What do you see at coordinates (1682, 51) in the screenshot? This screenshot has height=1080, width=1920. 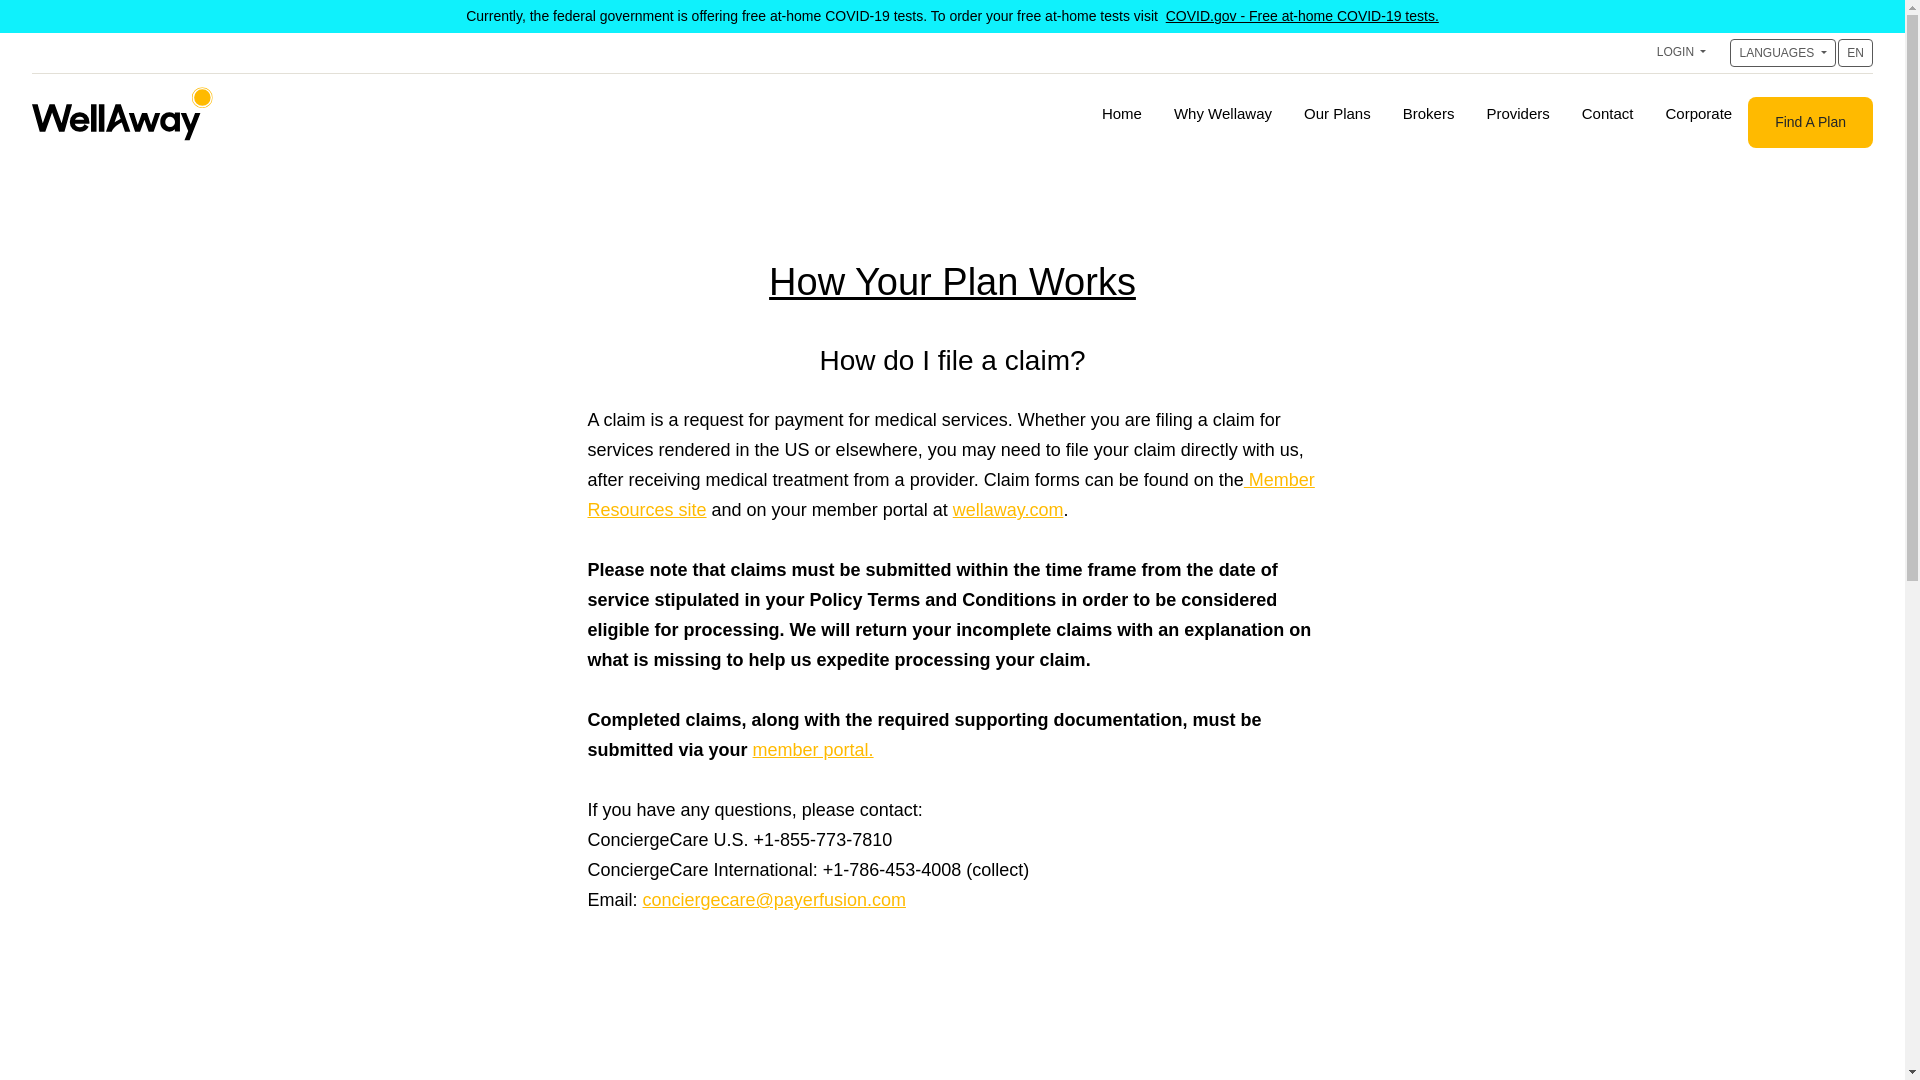 I see `LOGIN` at bounding box center [1682, 51].